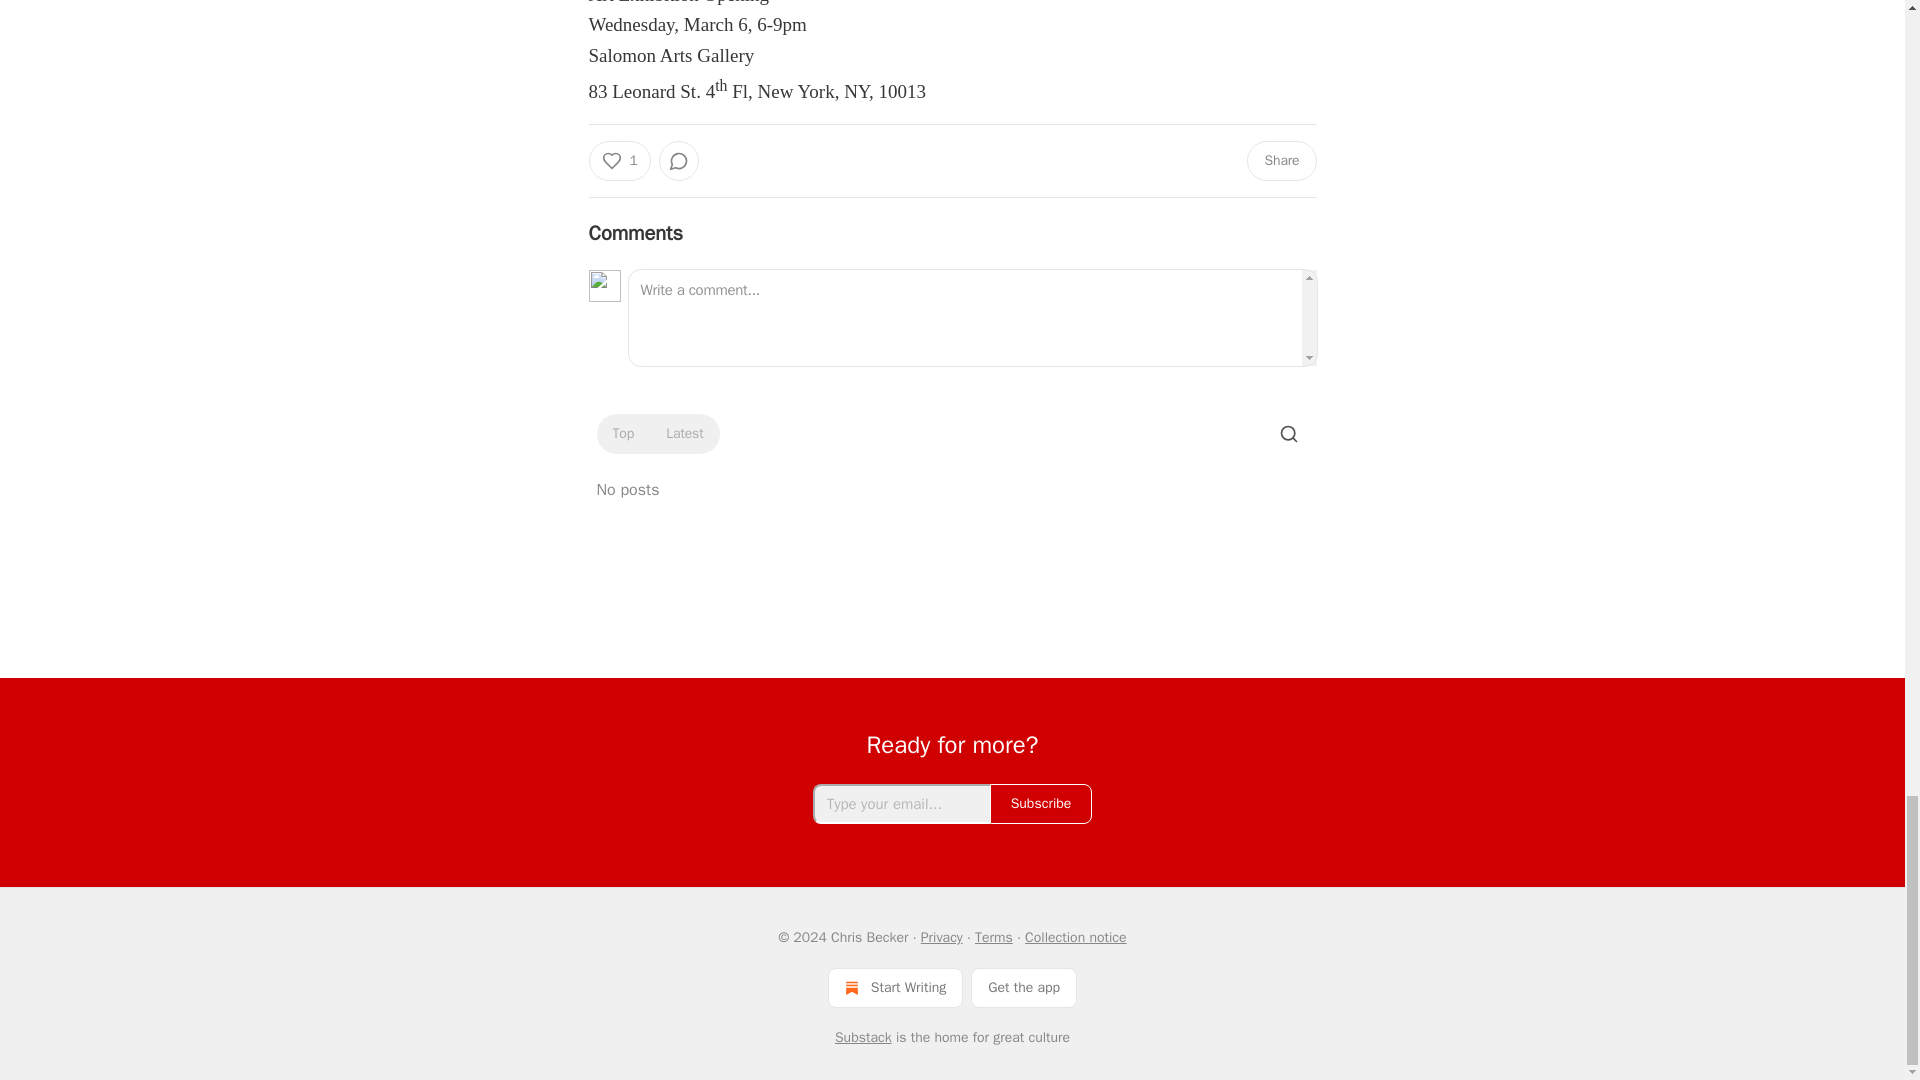 The height and width of the screenshot is (1080, 1920). Describe the element at coordinates (684, 434) in the screenshot. I see `Latest` at that location.